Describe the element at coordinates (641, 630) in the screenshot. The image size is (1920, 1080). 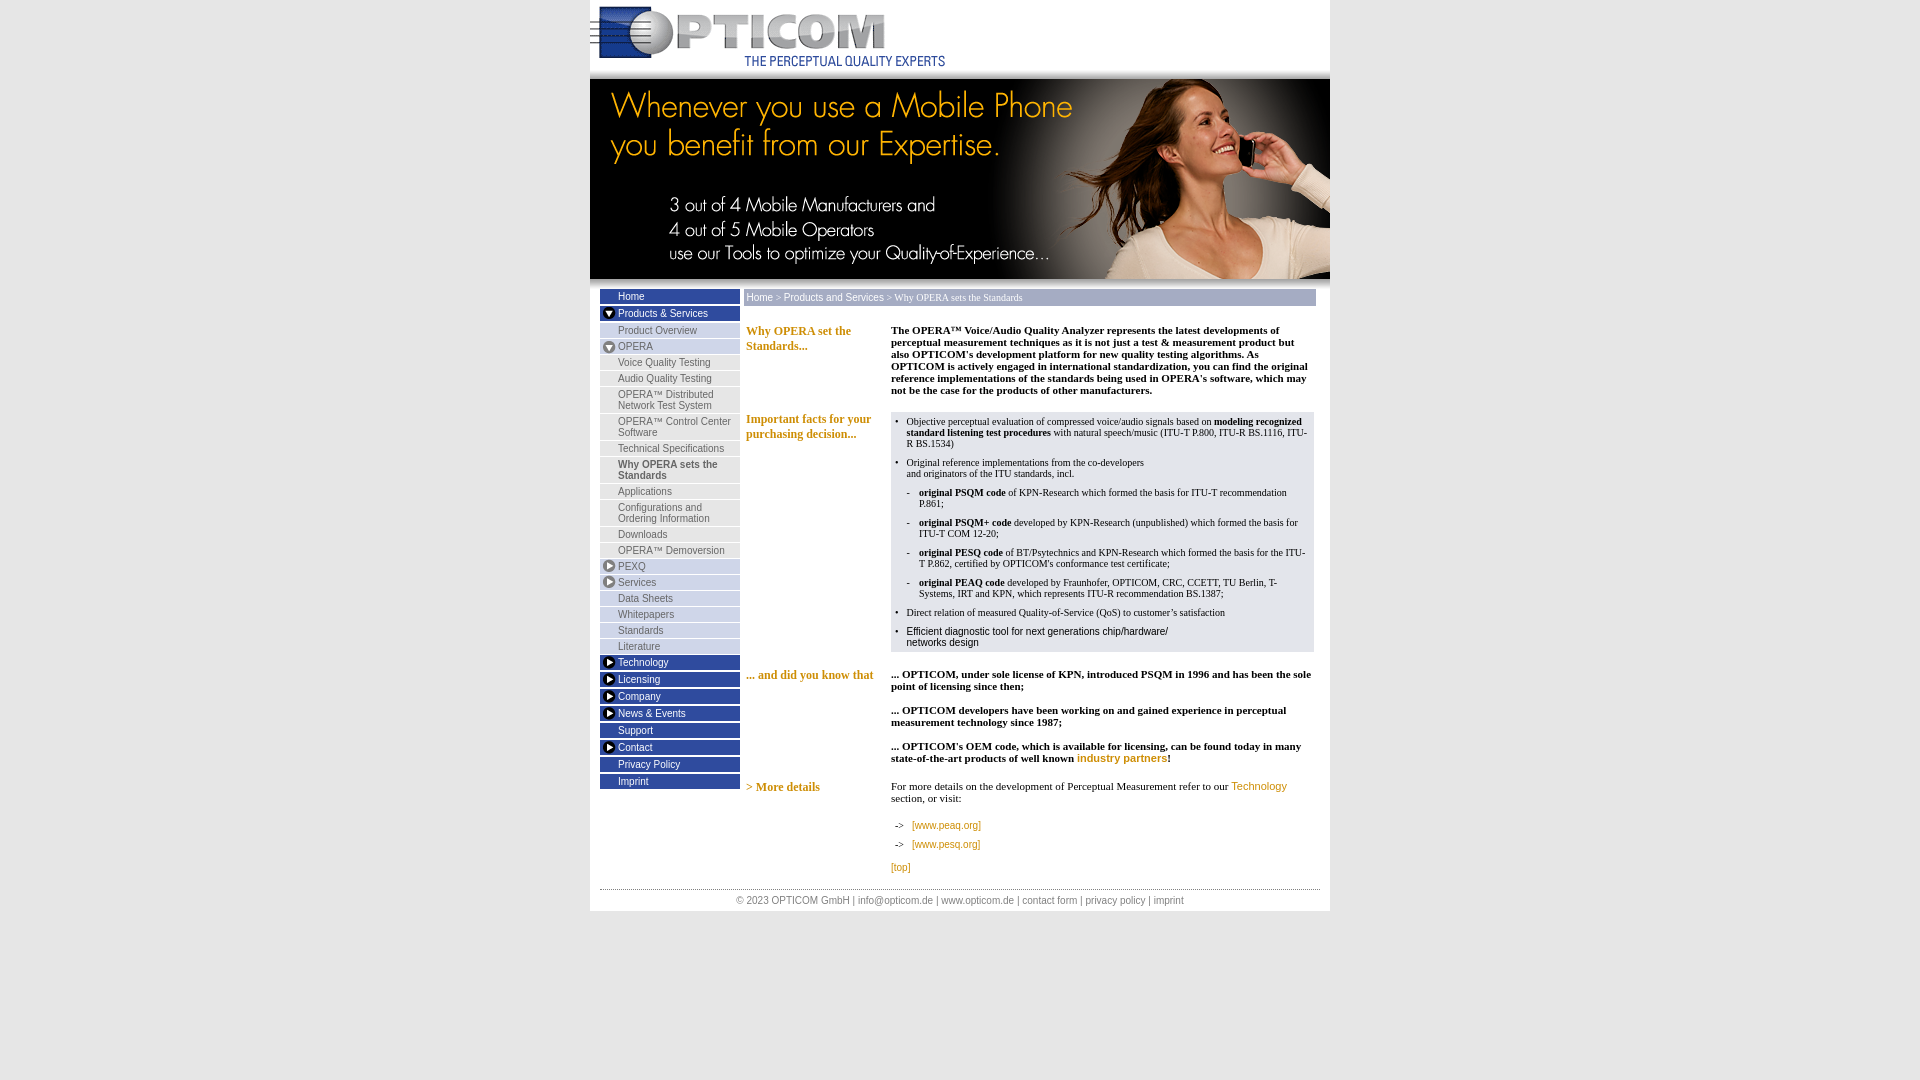
I see `Standards` at that location.